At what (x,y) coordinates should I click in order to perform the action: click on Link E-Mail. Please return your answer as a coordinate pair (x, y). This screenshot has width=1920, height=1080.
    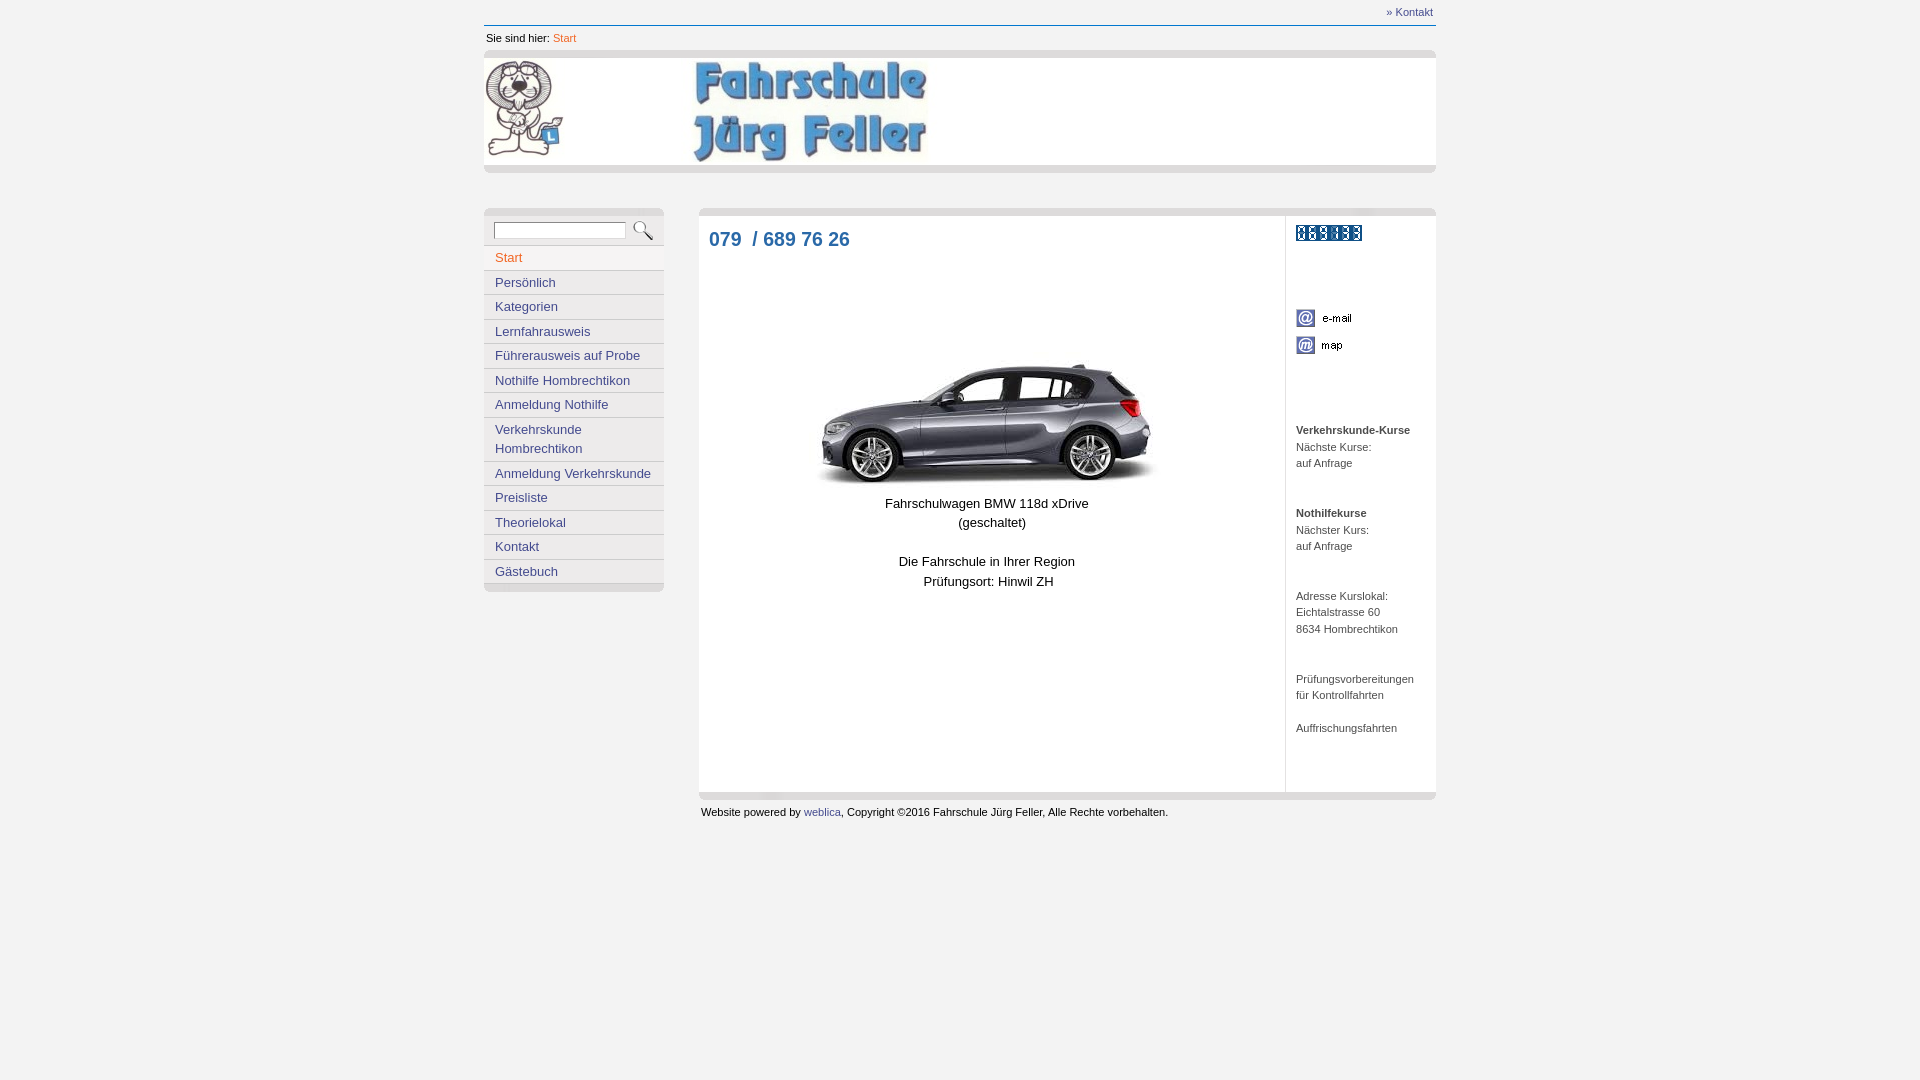
    Looking at the image, I should click on (1340, 318).